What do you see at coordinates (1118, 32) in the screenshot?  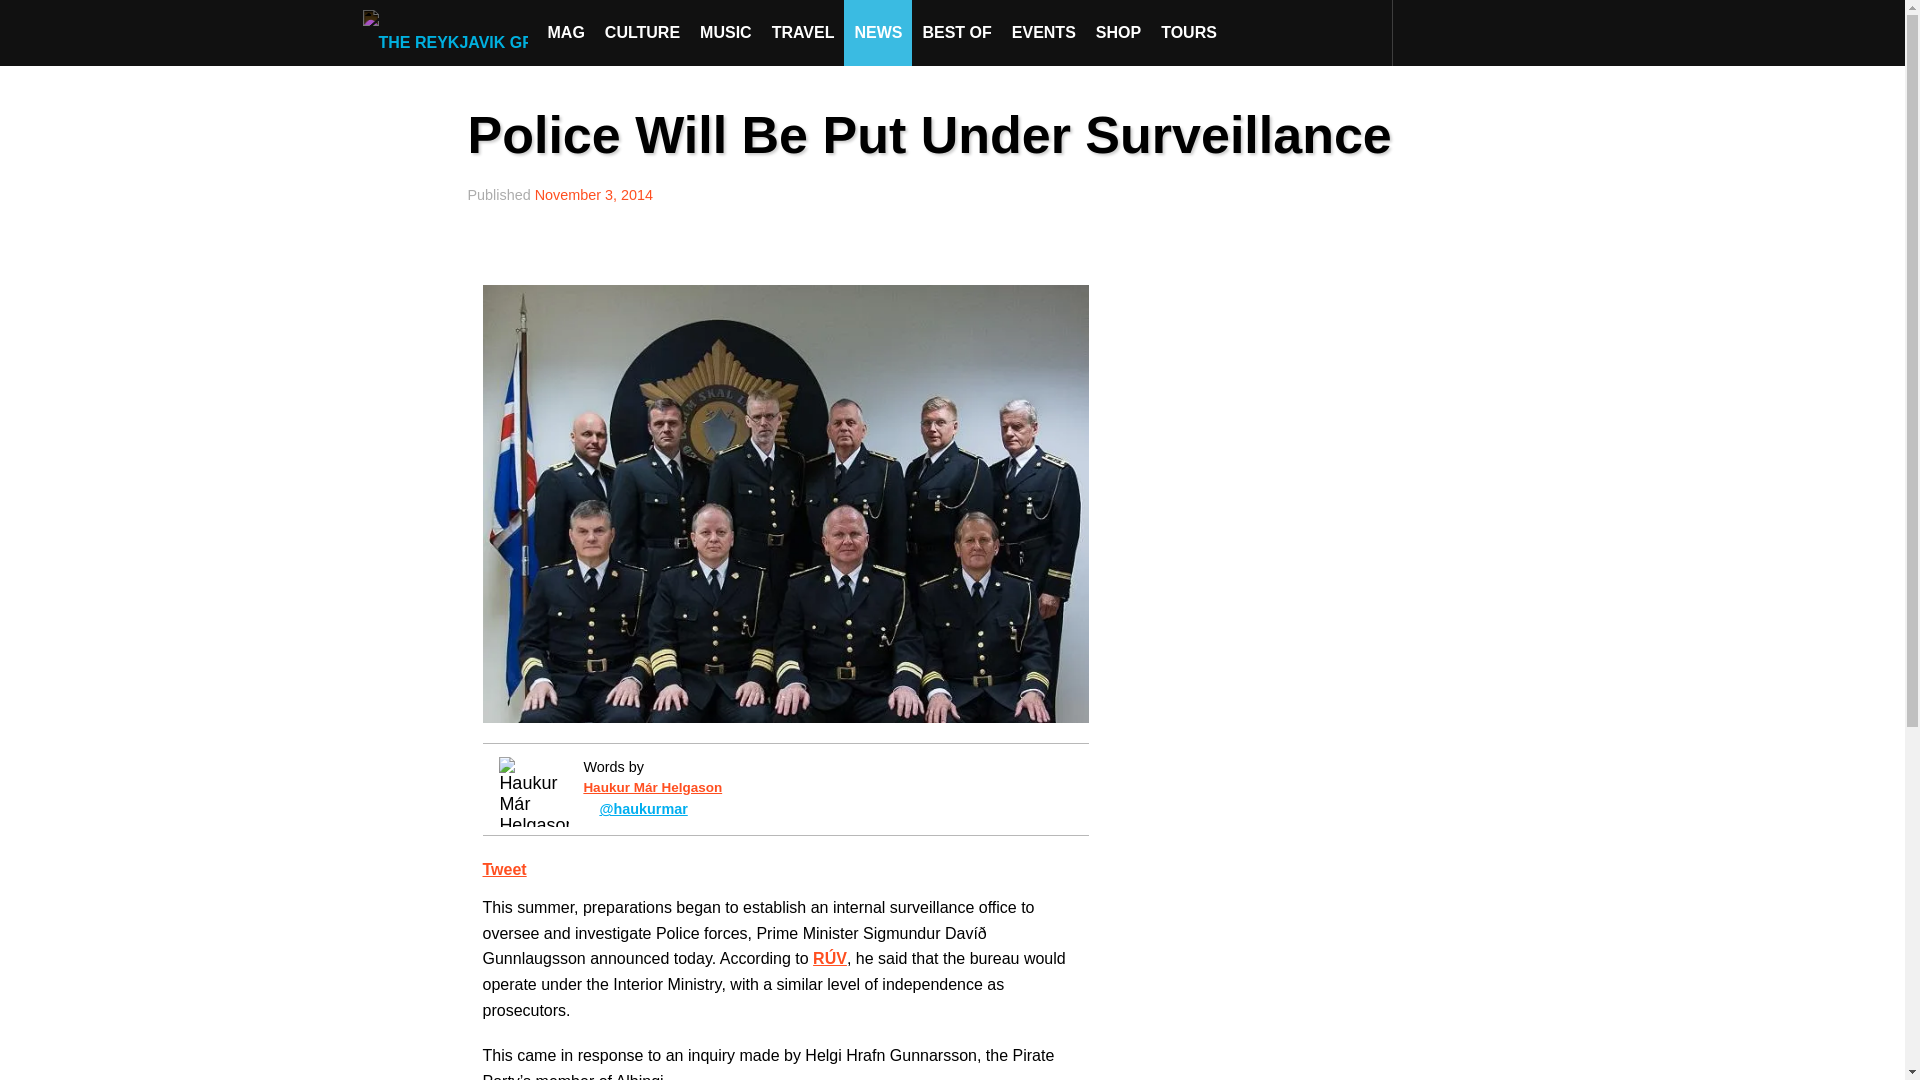 I see `SHOP` at bounding box center [1118, 32].